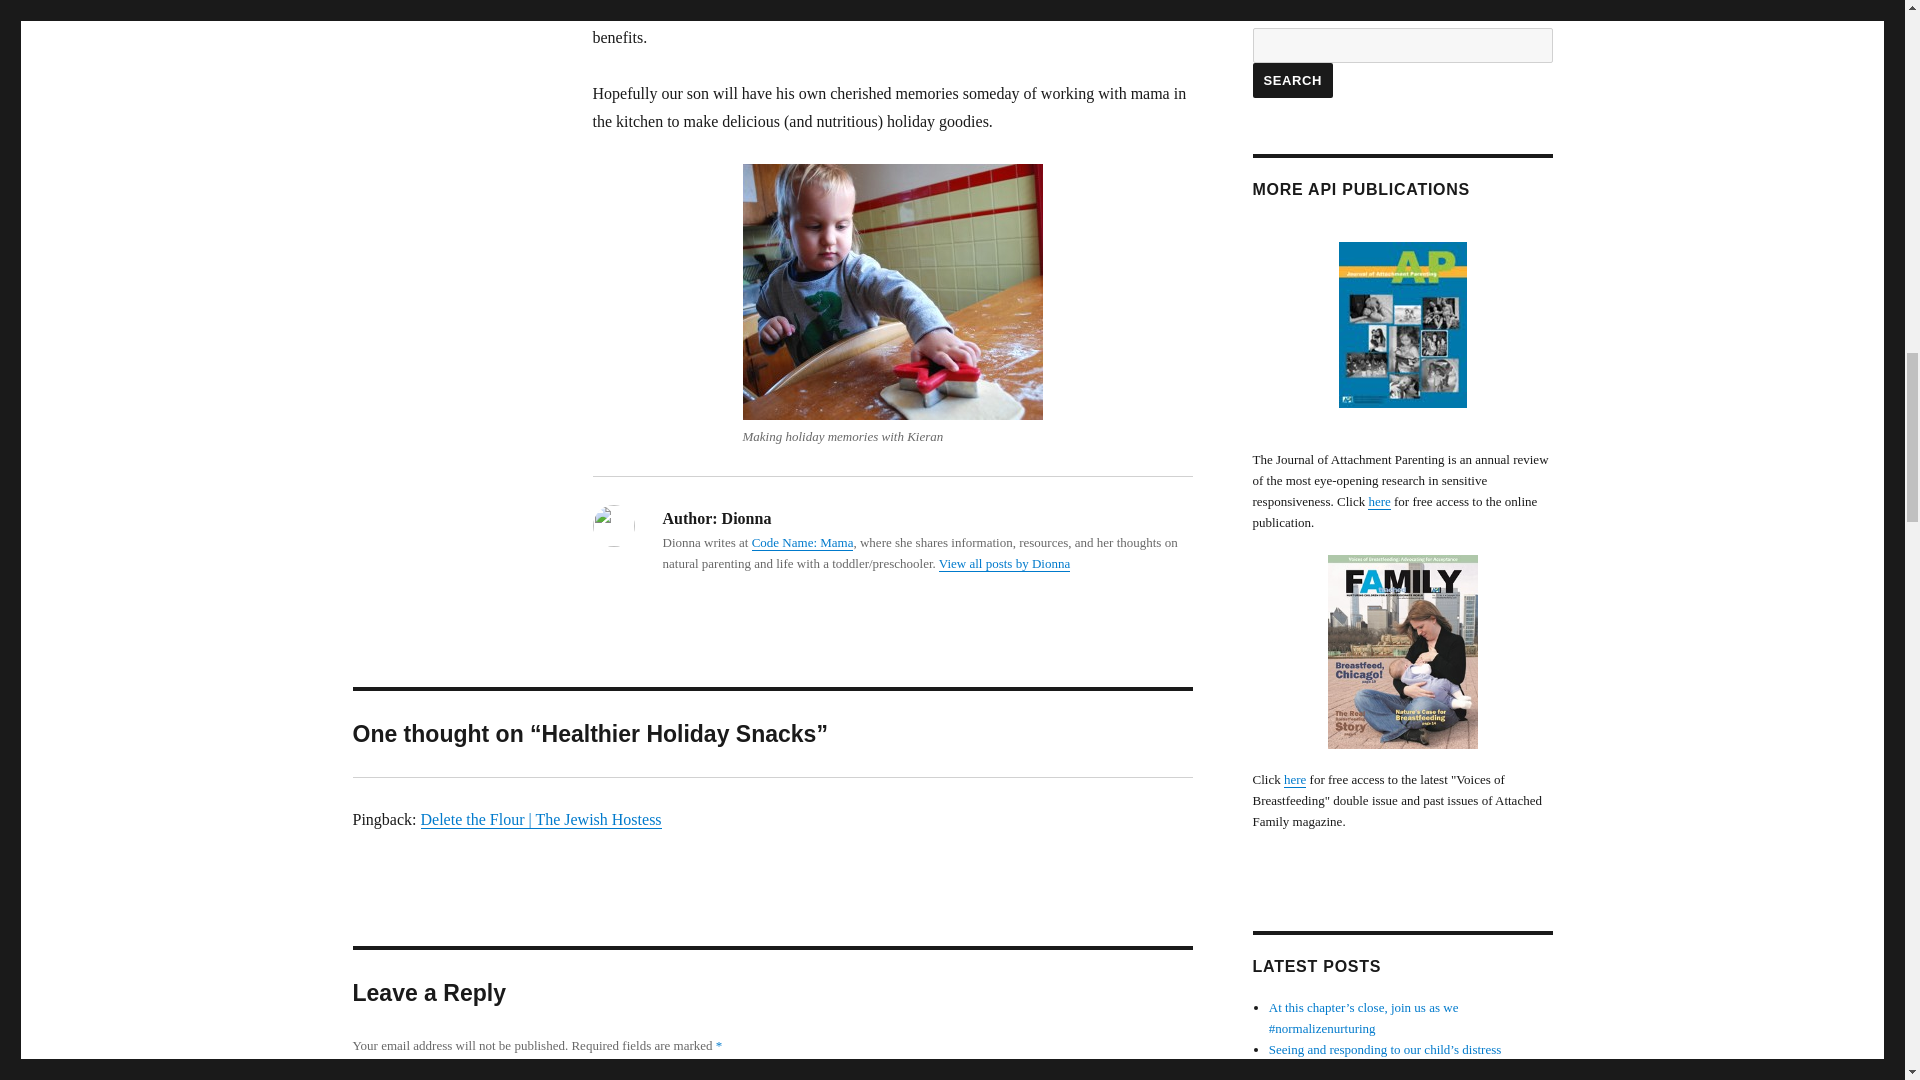  What do you see at coordinates (798, 10) in the screenshot?
I see `I am still breastfeeding` at bounding box center [798, 10].